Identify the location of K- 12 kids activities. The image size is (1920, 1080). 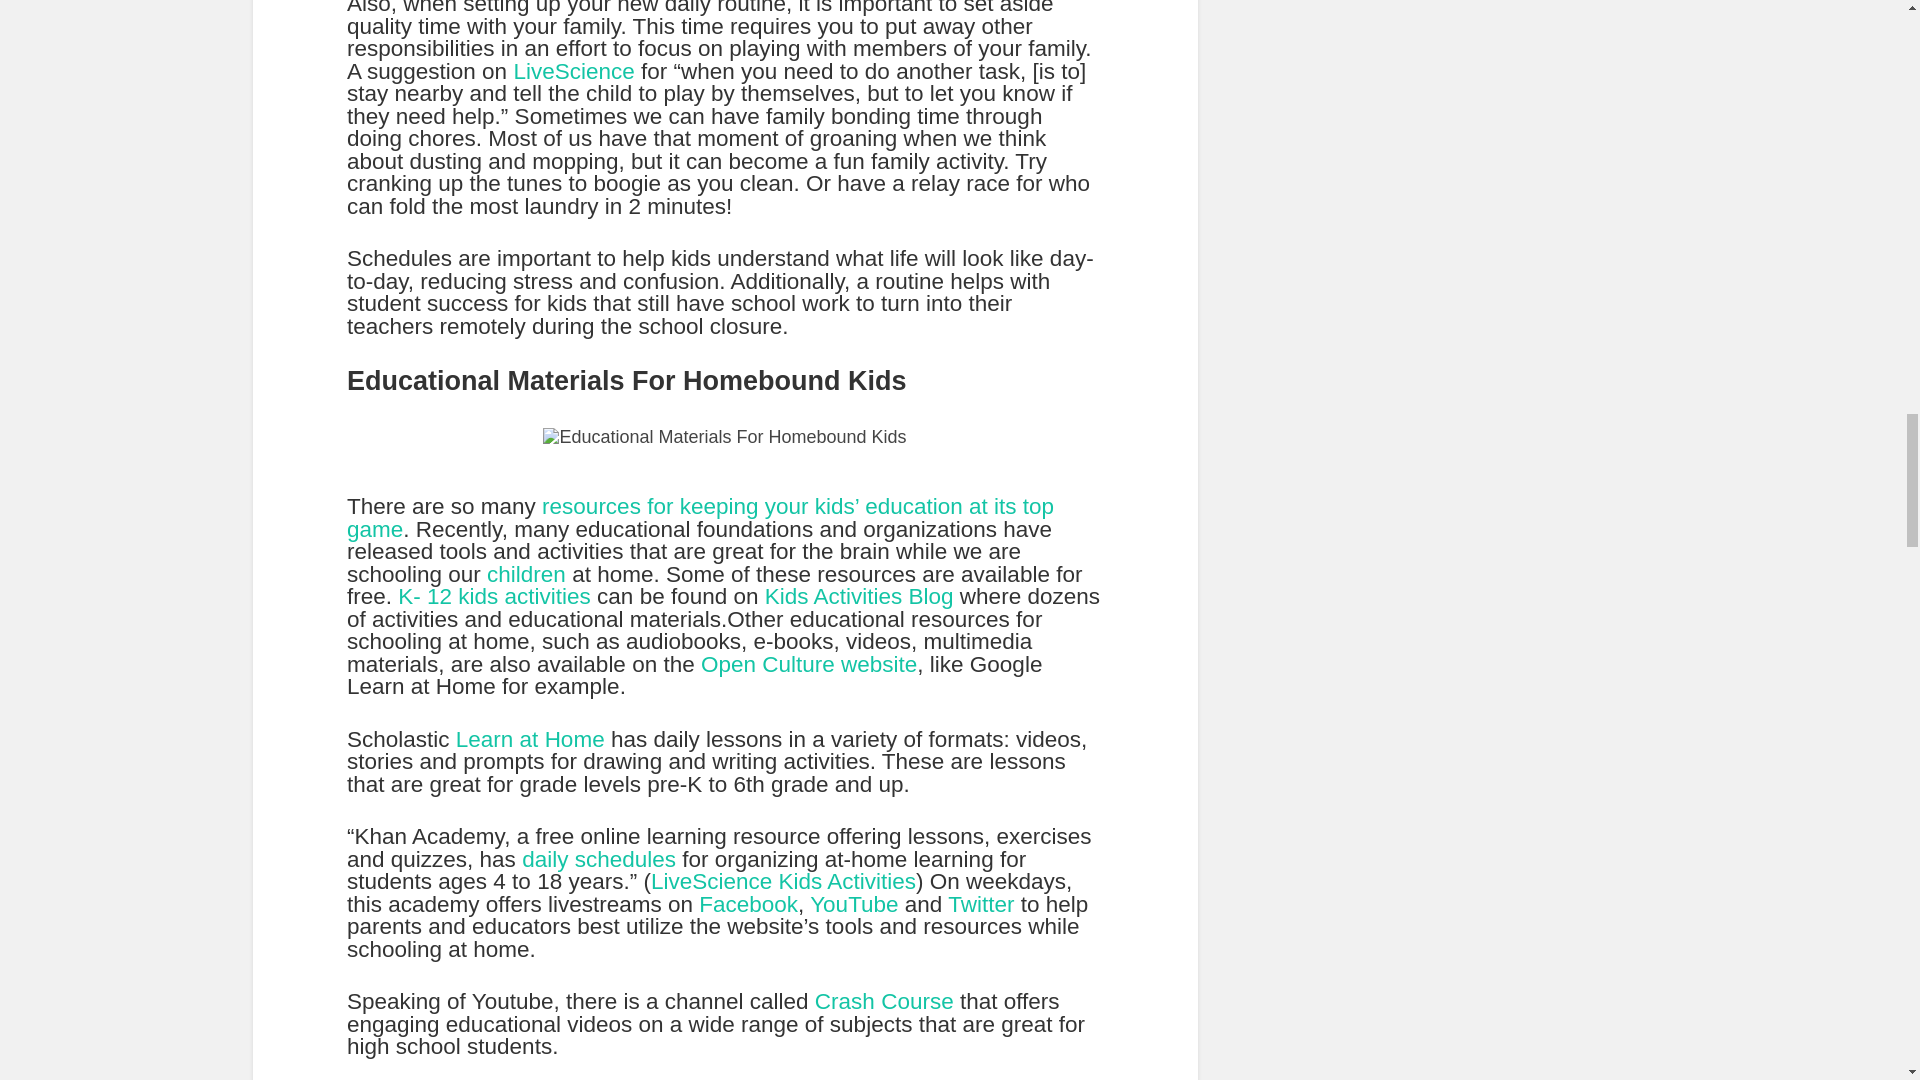
(494, 596).